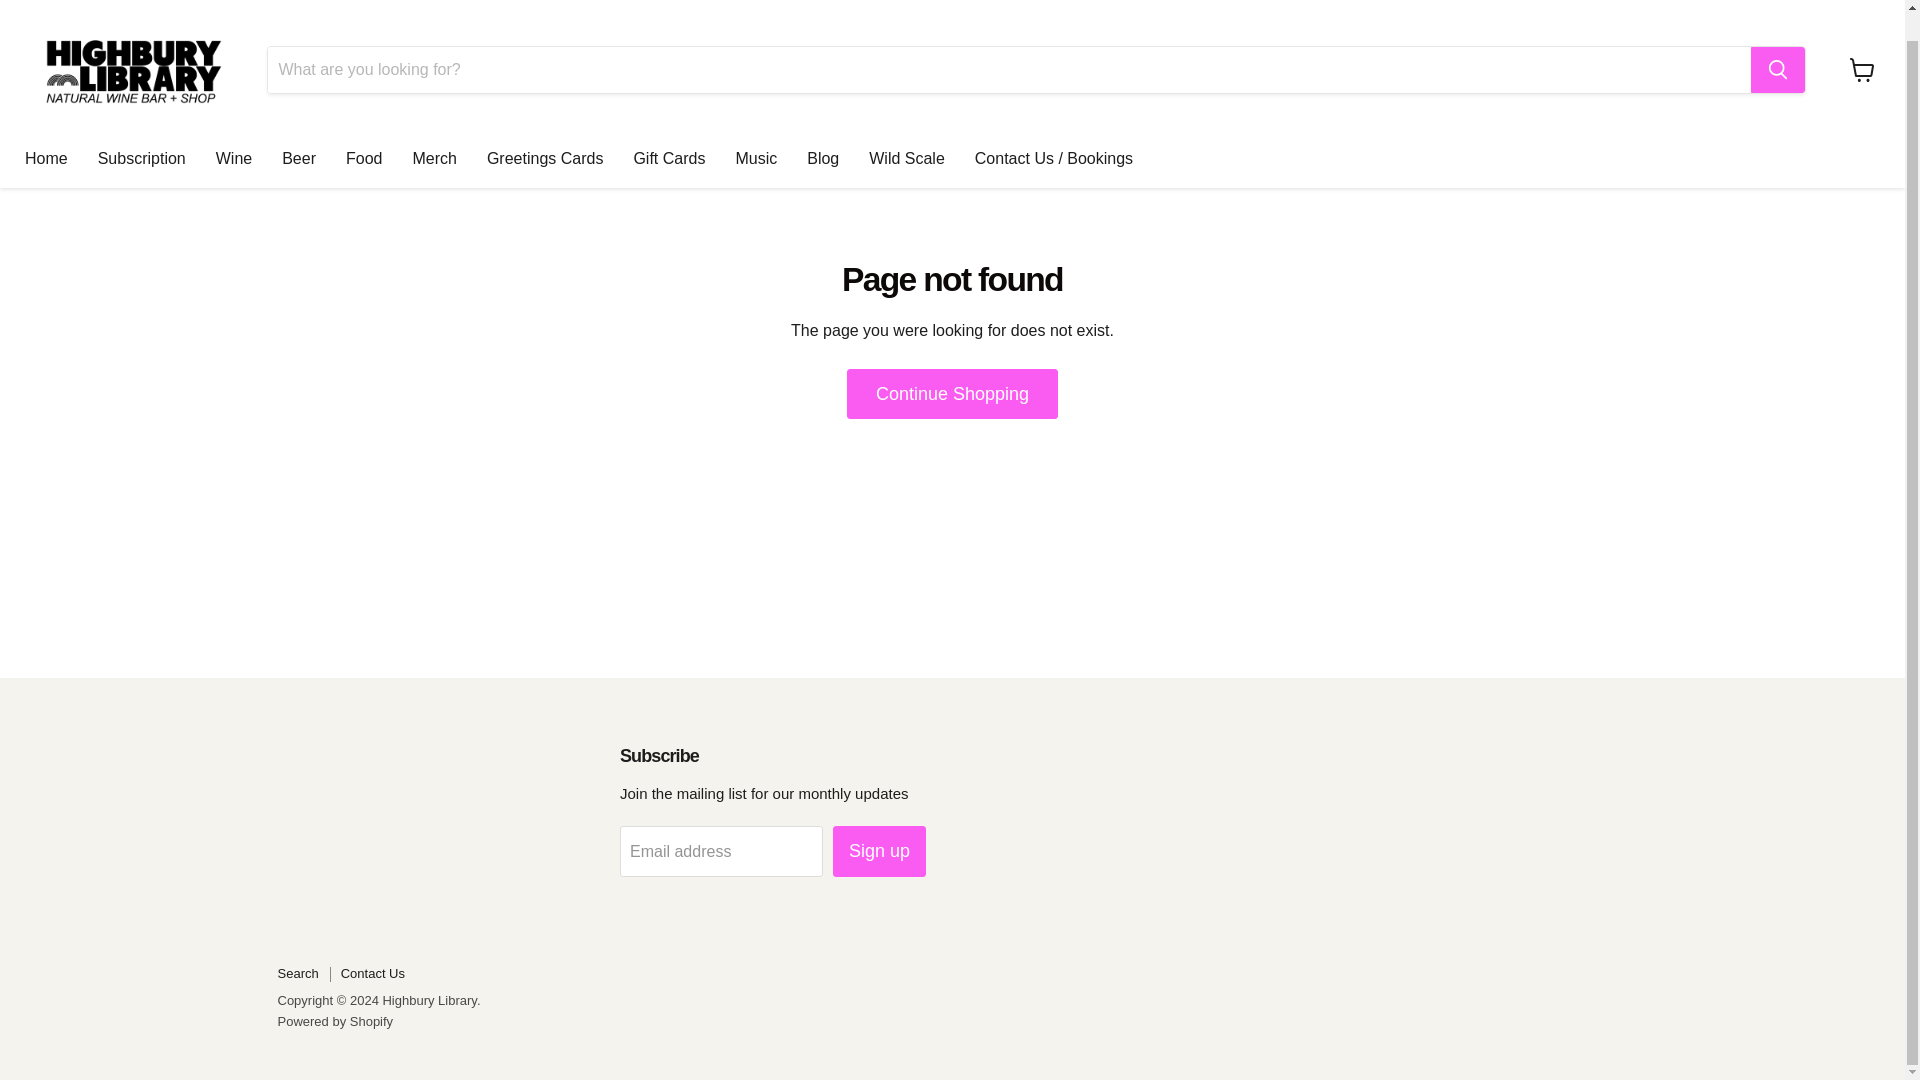  What do you see at coordinates (545, 132) in the screenshot?
I see `Greetings Cards` at bounding box center [545, 132].